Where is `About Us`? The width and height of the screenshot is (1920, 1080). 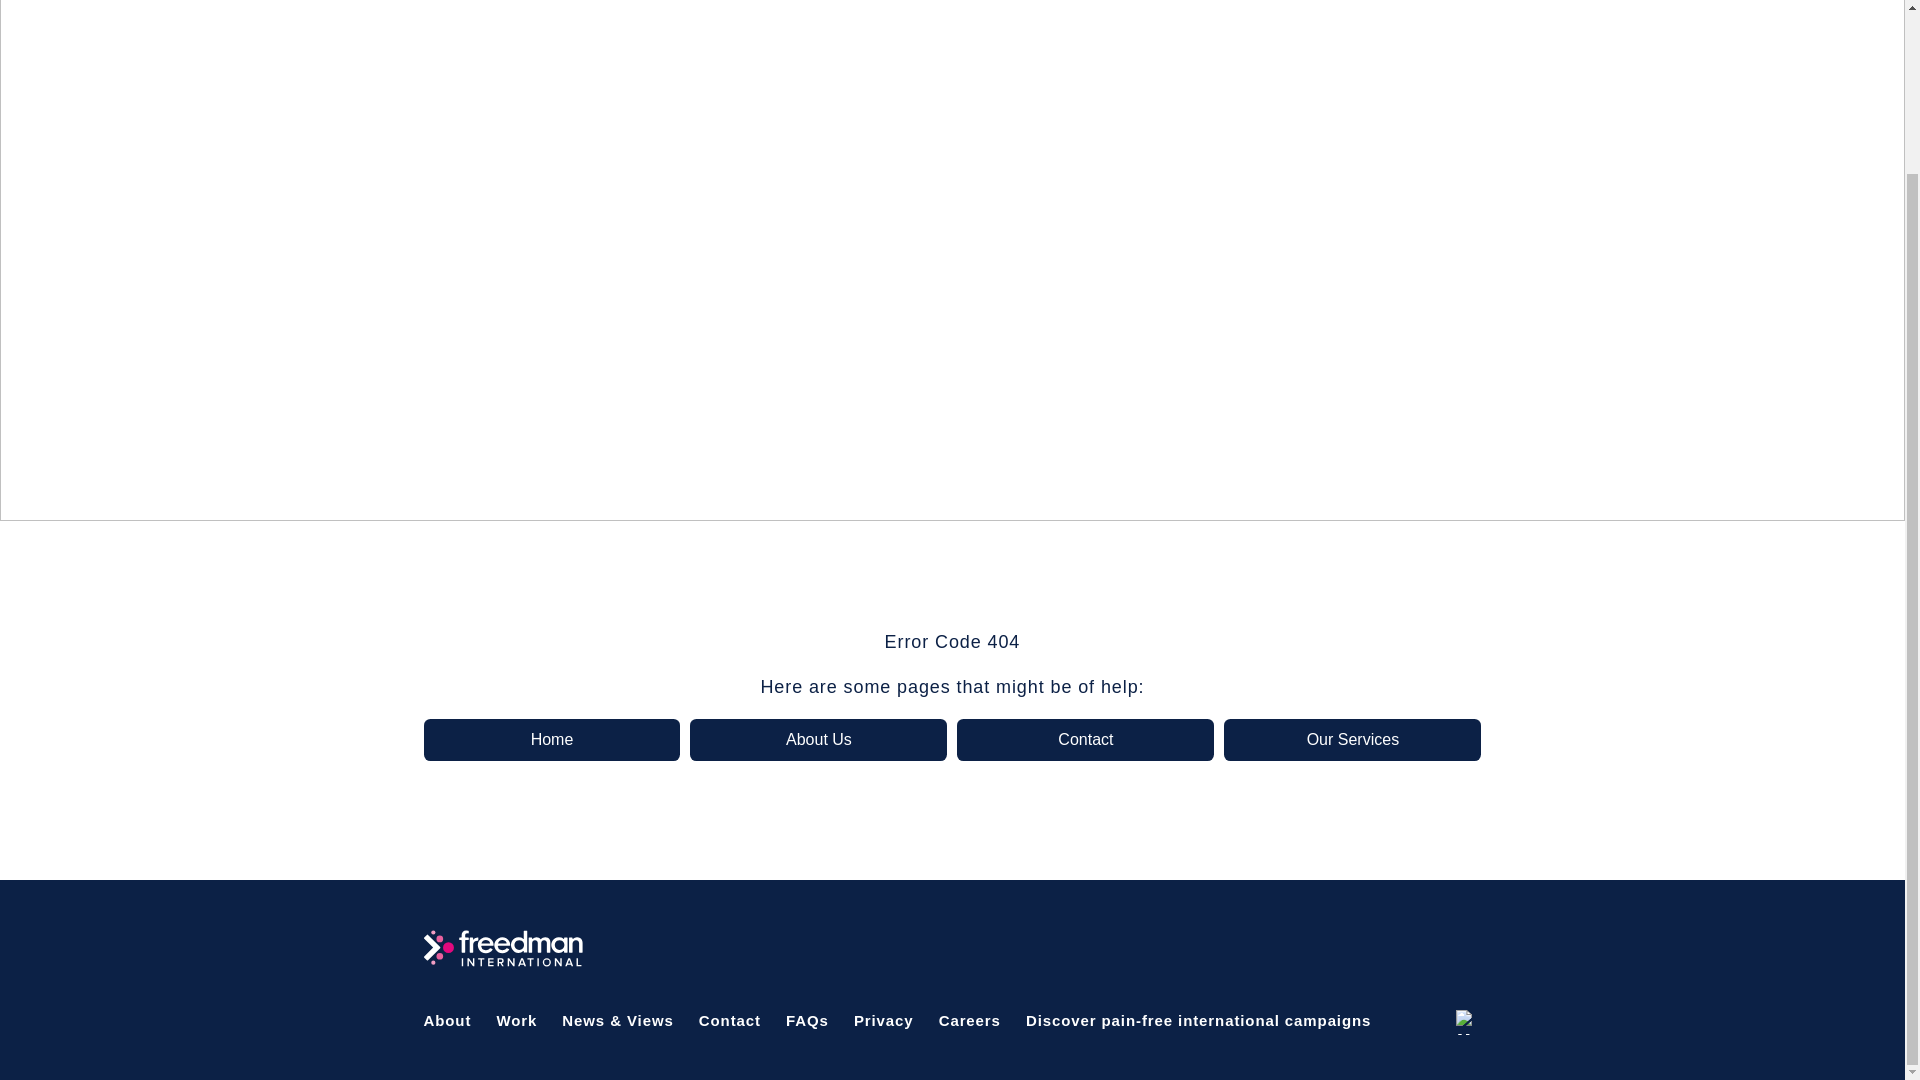 About Us is located at coordinates (818, 740).